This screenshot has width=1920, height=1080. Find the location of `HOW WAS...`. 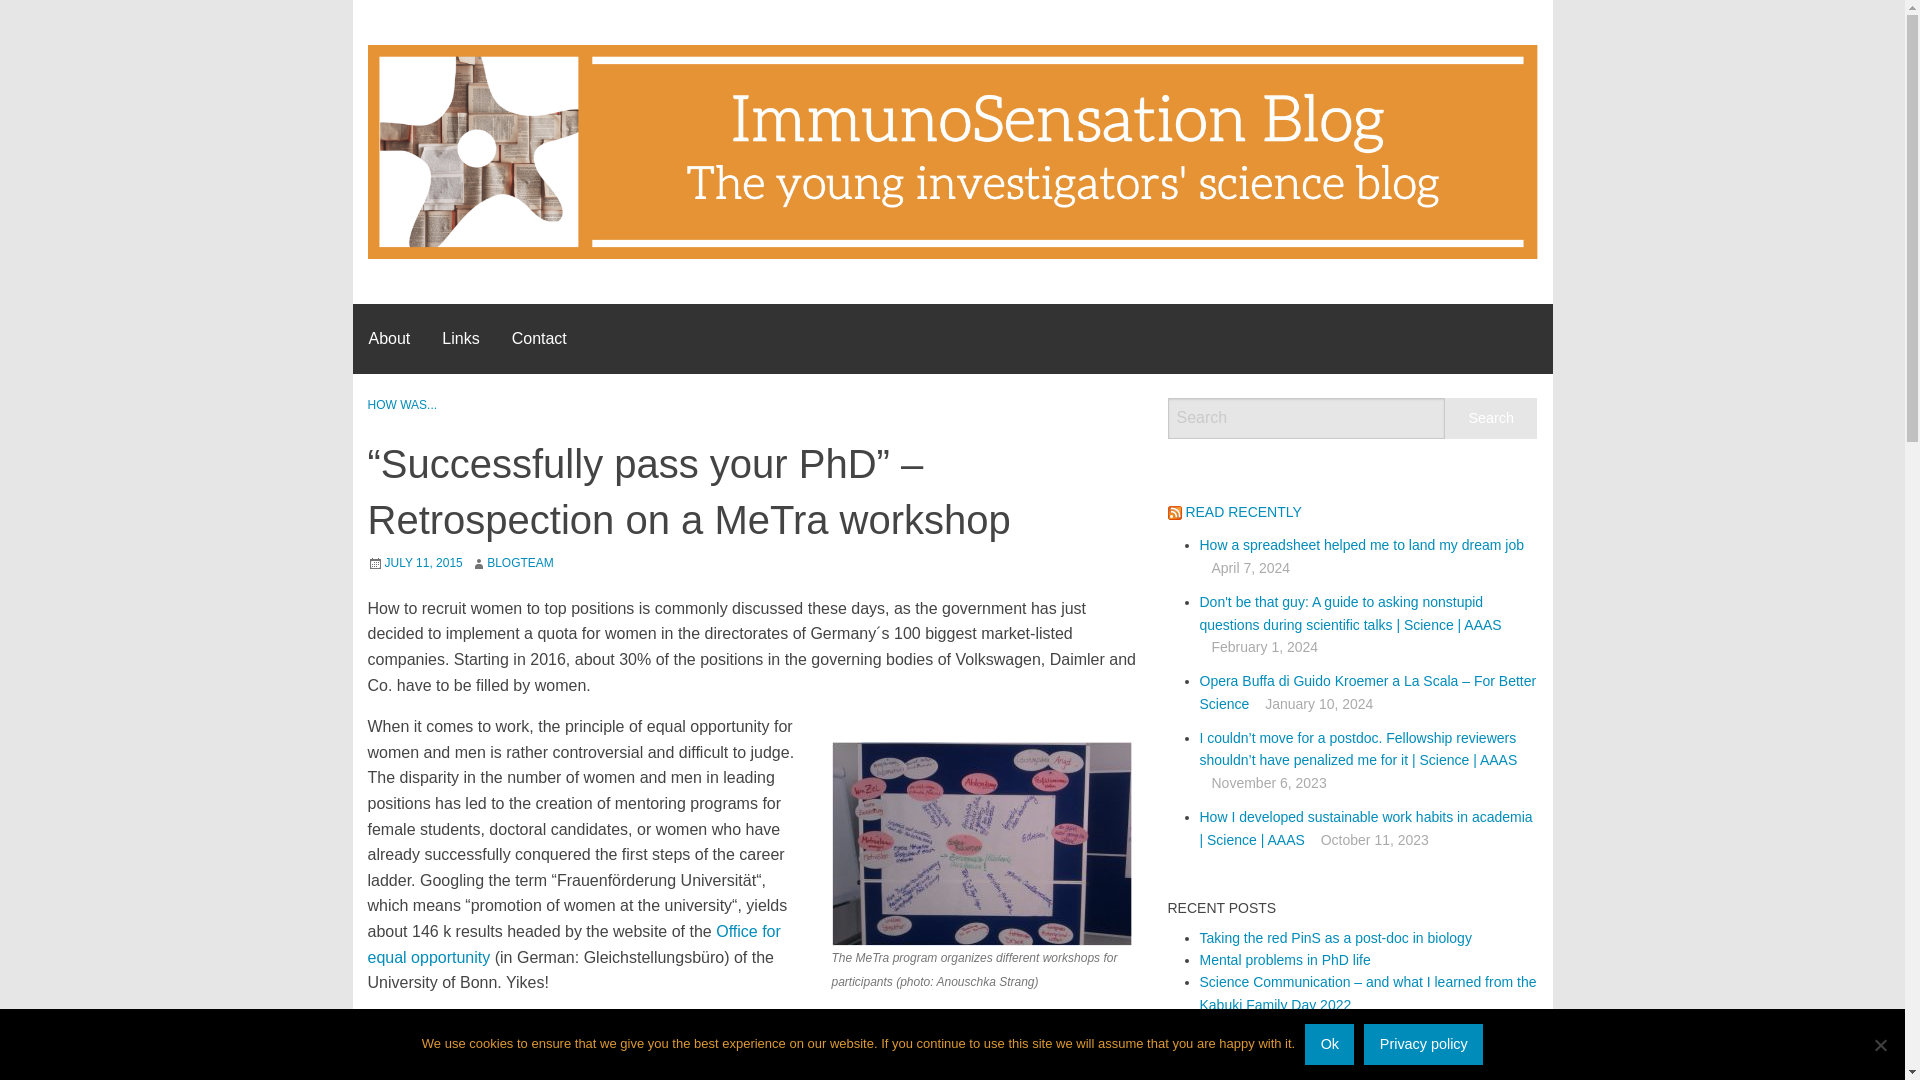

HOW WAS... is located at coordinates (402, 404).